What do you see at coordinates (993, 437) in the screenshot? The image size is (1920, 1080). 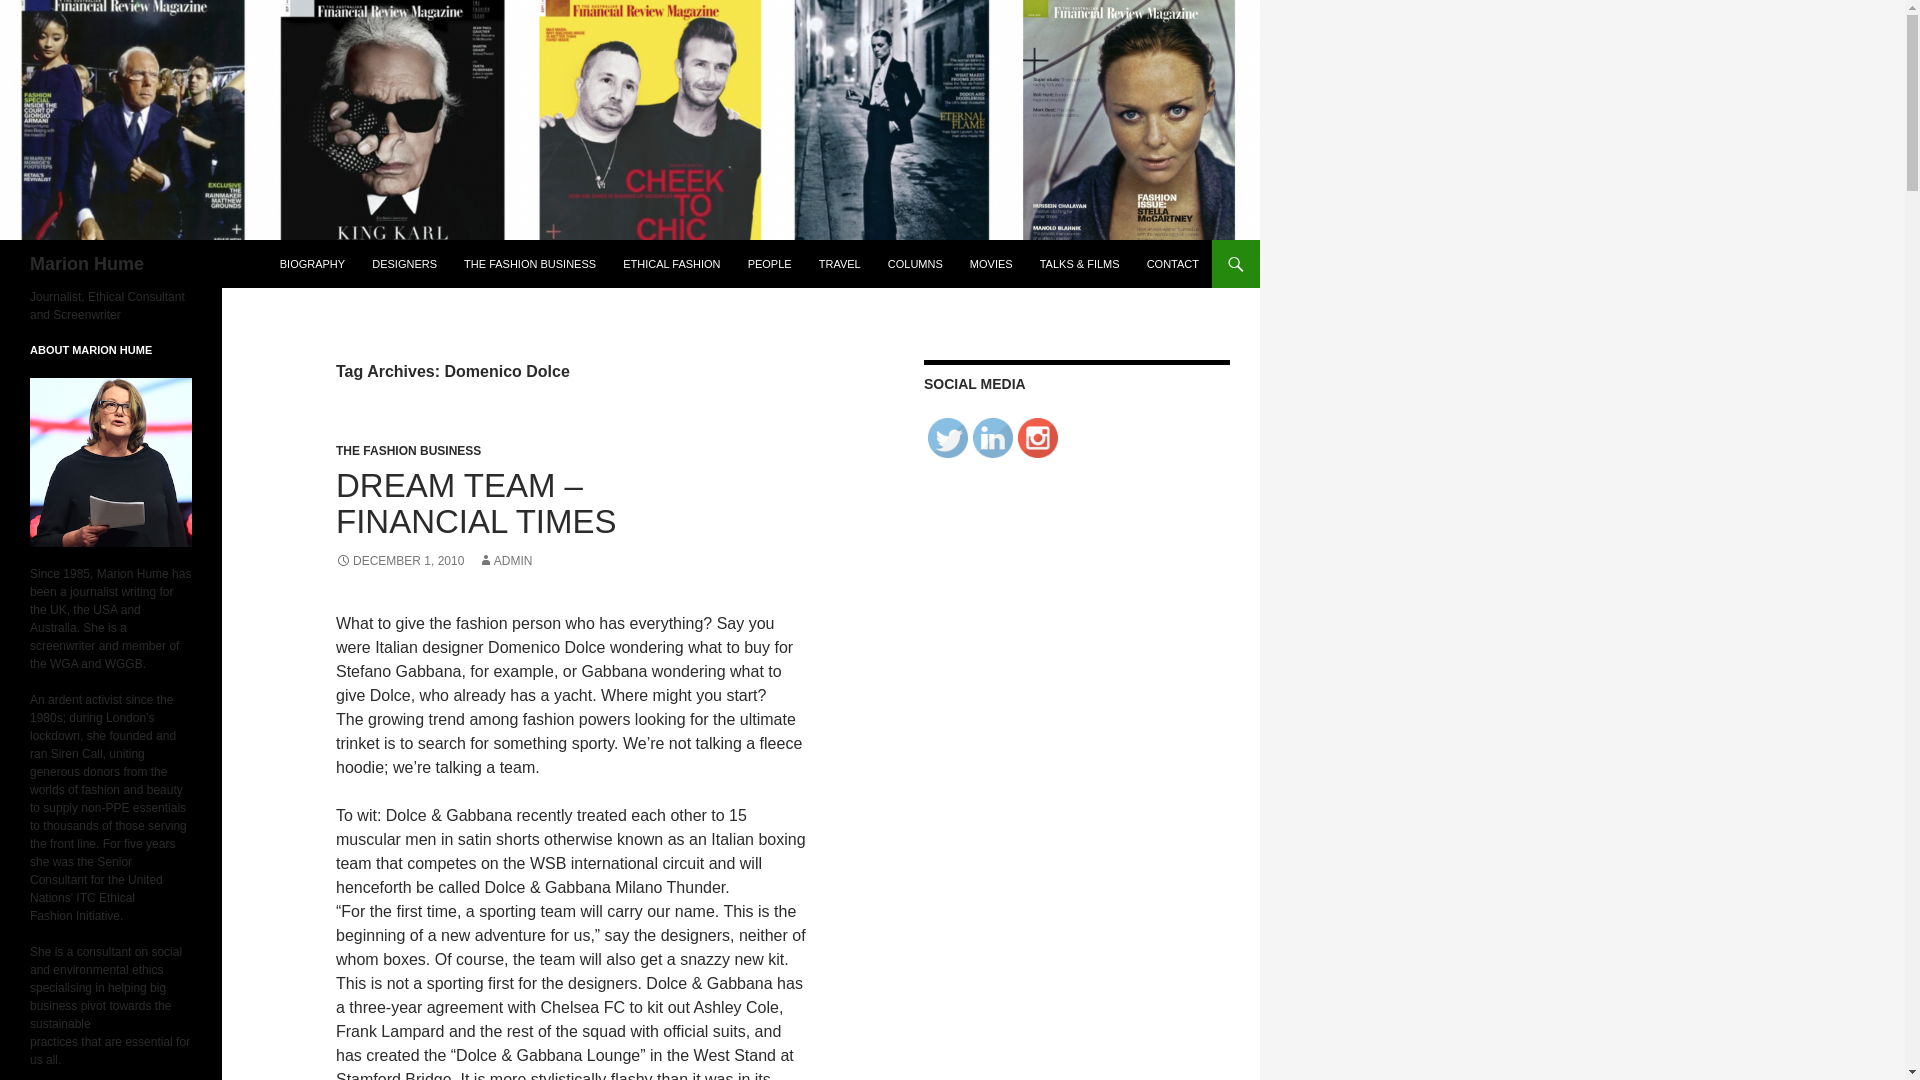 I see `LinkedIn` at bounding box center [993, 437].